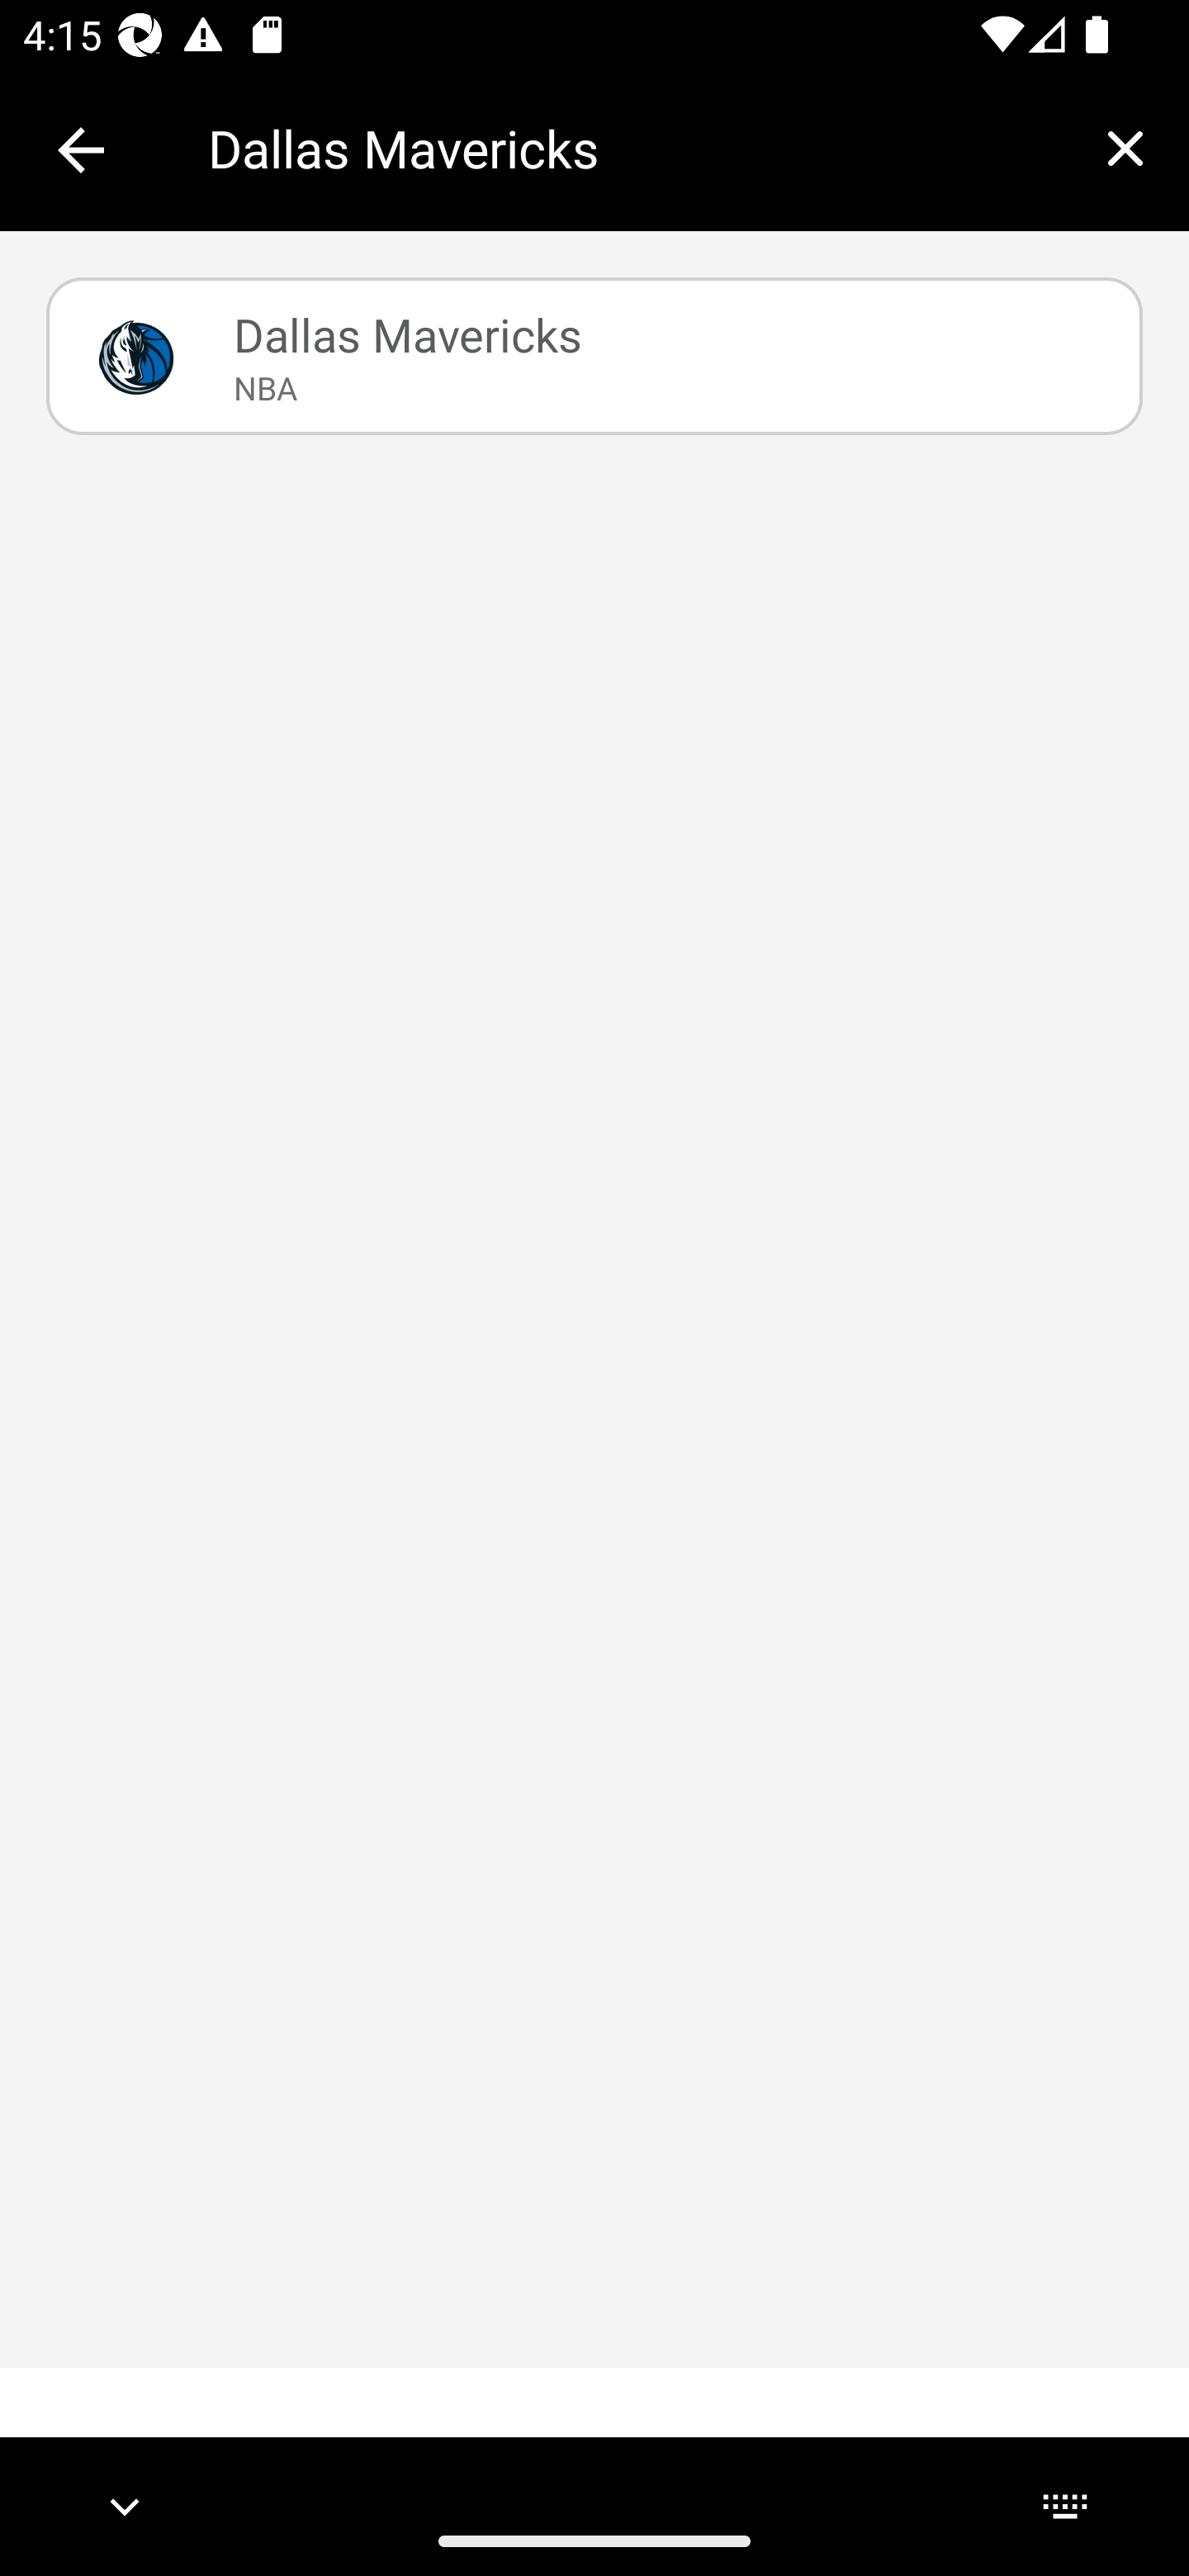 The image size is (1189, 2576). What do you see at coordinates (634, 149) in the screenshot?
I see `Dallas Mavericks` at bounding box center [634, 149].